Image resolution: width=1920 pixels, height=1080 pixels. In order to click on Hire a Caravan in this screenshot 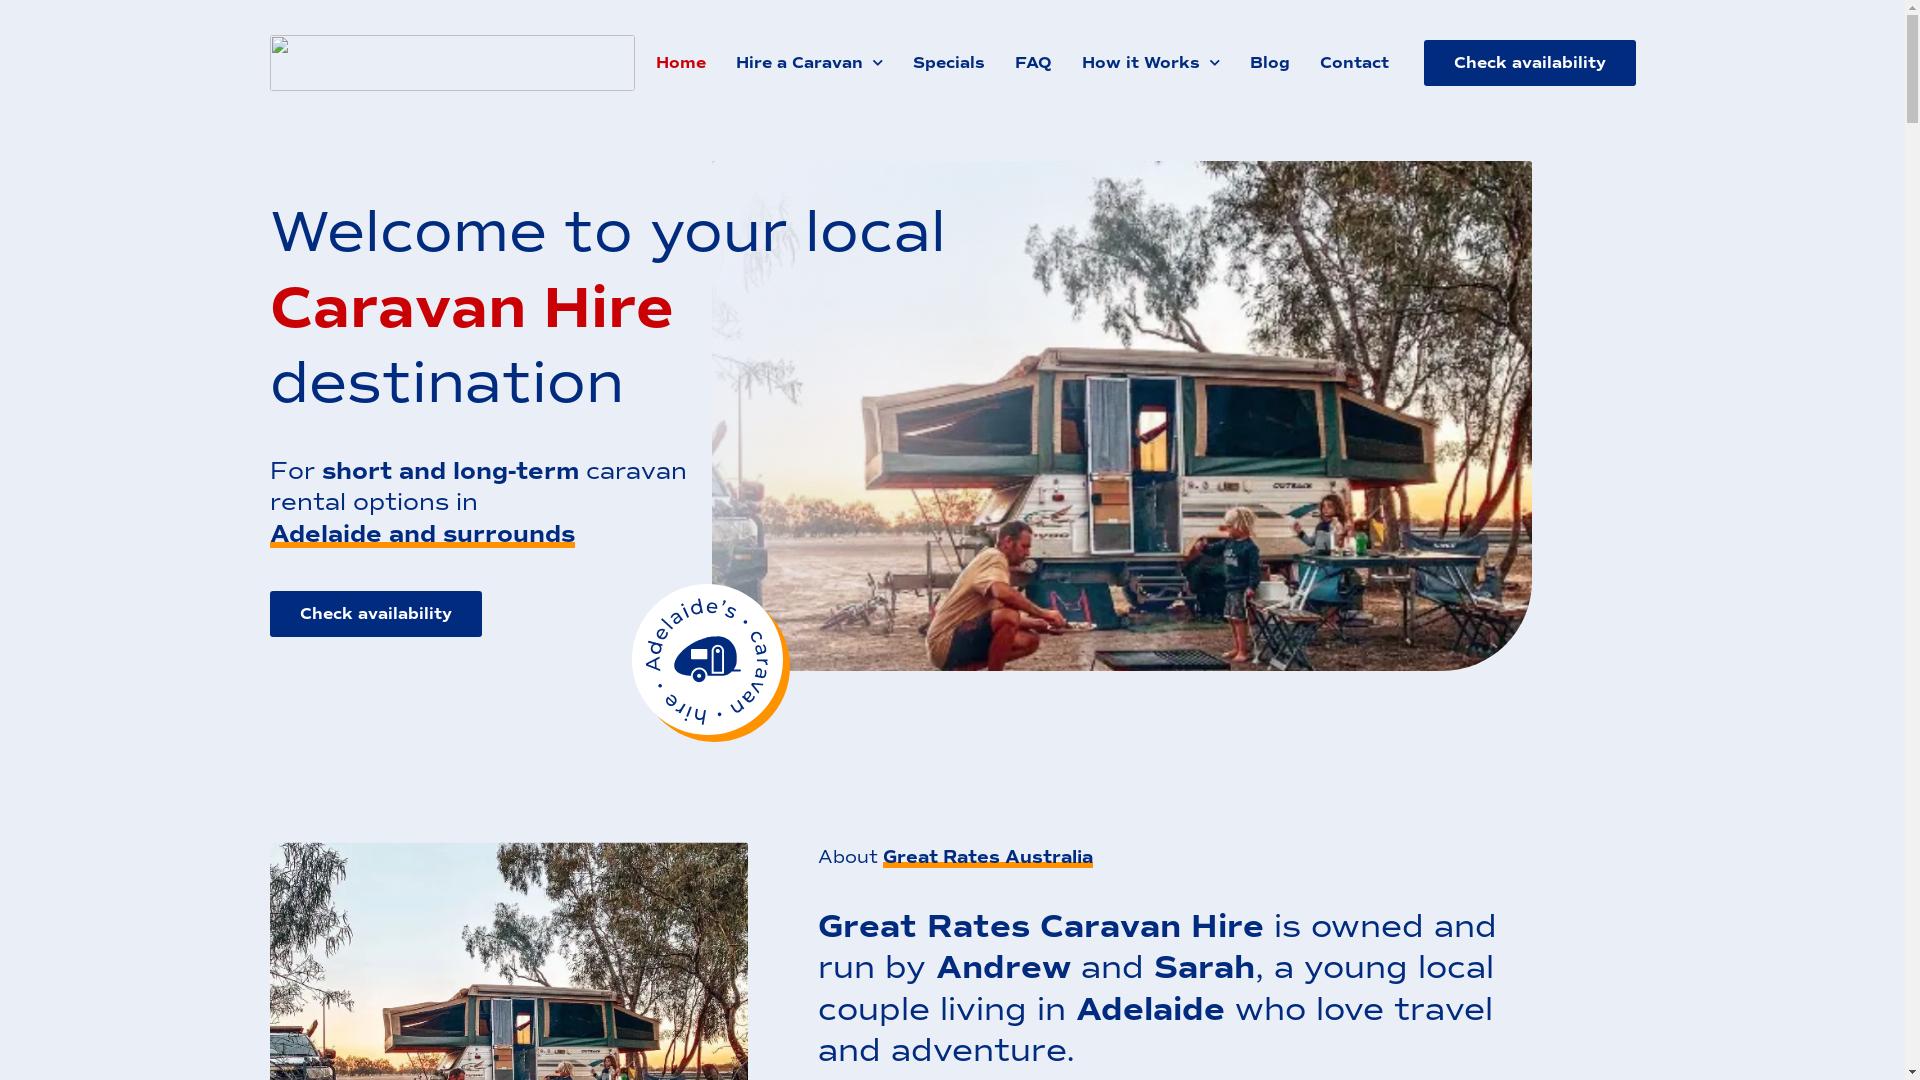, I will do `click(808, 63)`.